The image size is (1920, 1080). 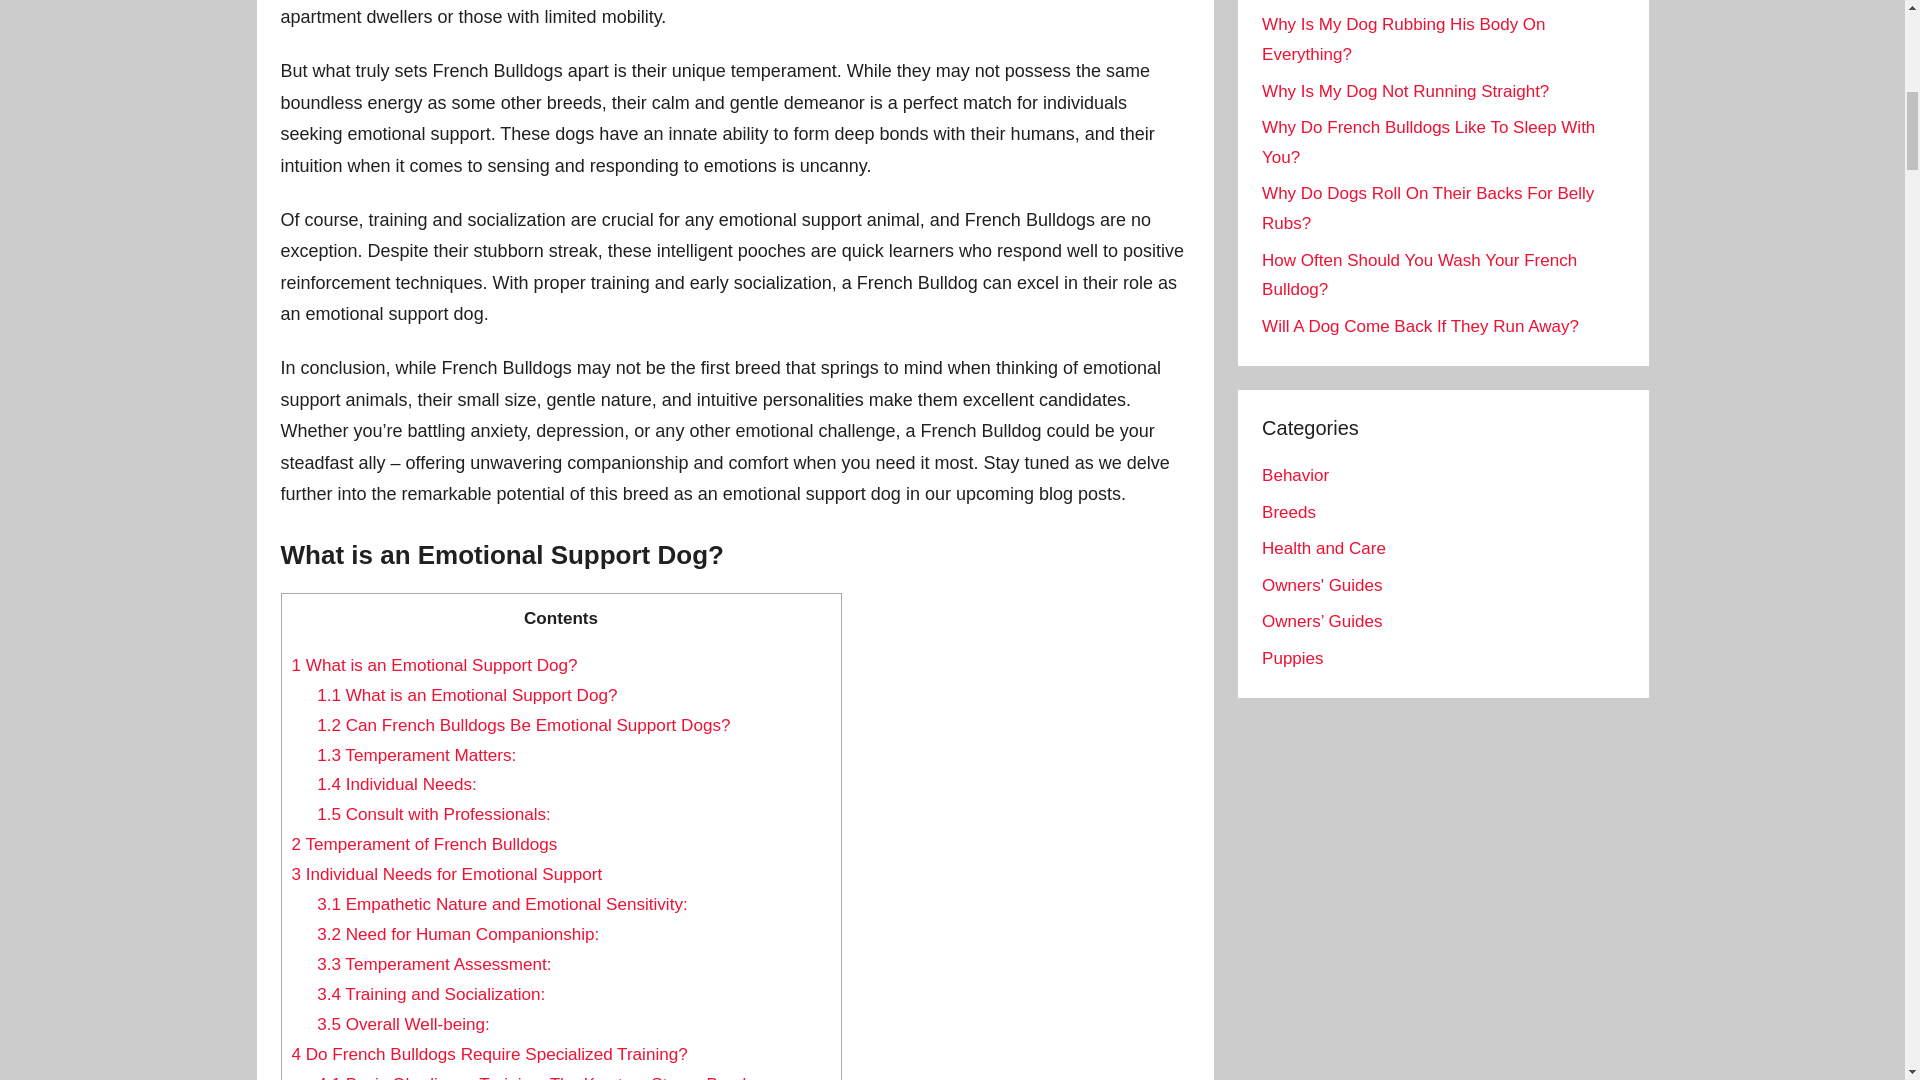 What do you see at coordinates (531, 1077) in the screenshot?
I see `4.1 Basic Obedience Training: The Key to a Strong Bond` at bounding box center [531, 1077].